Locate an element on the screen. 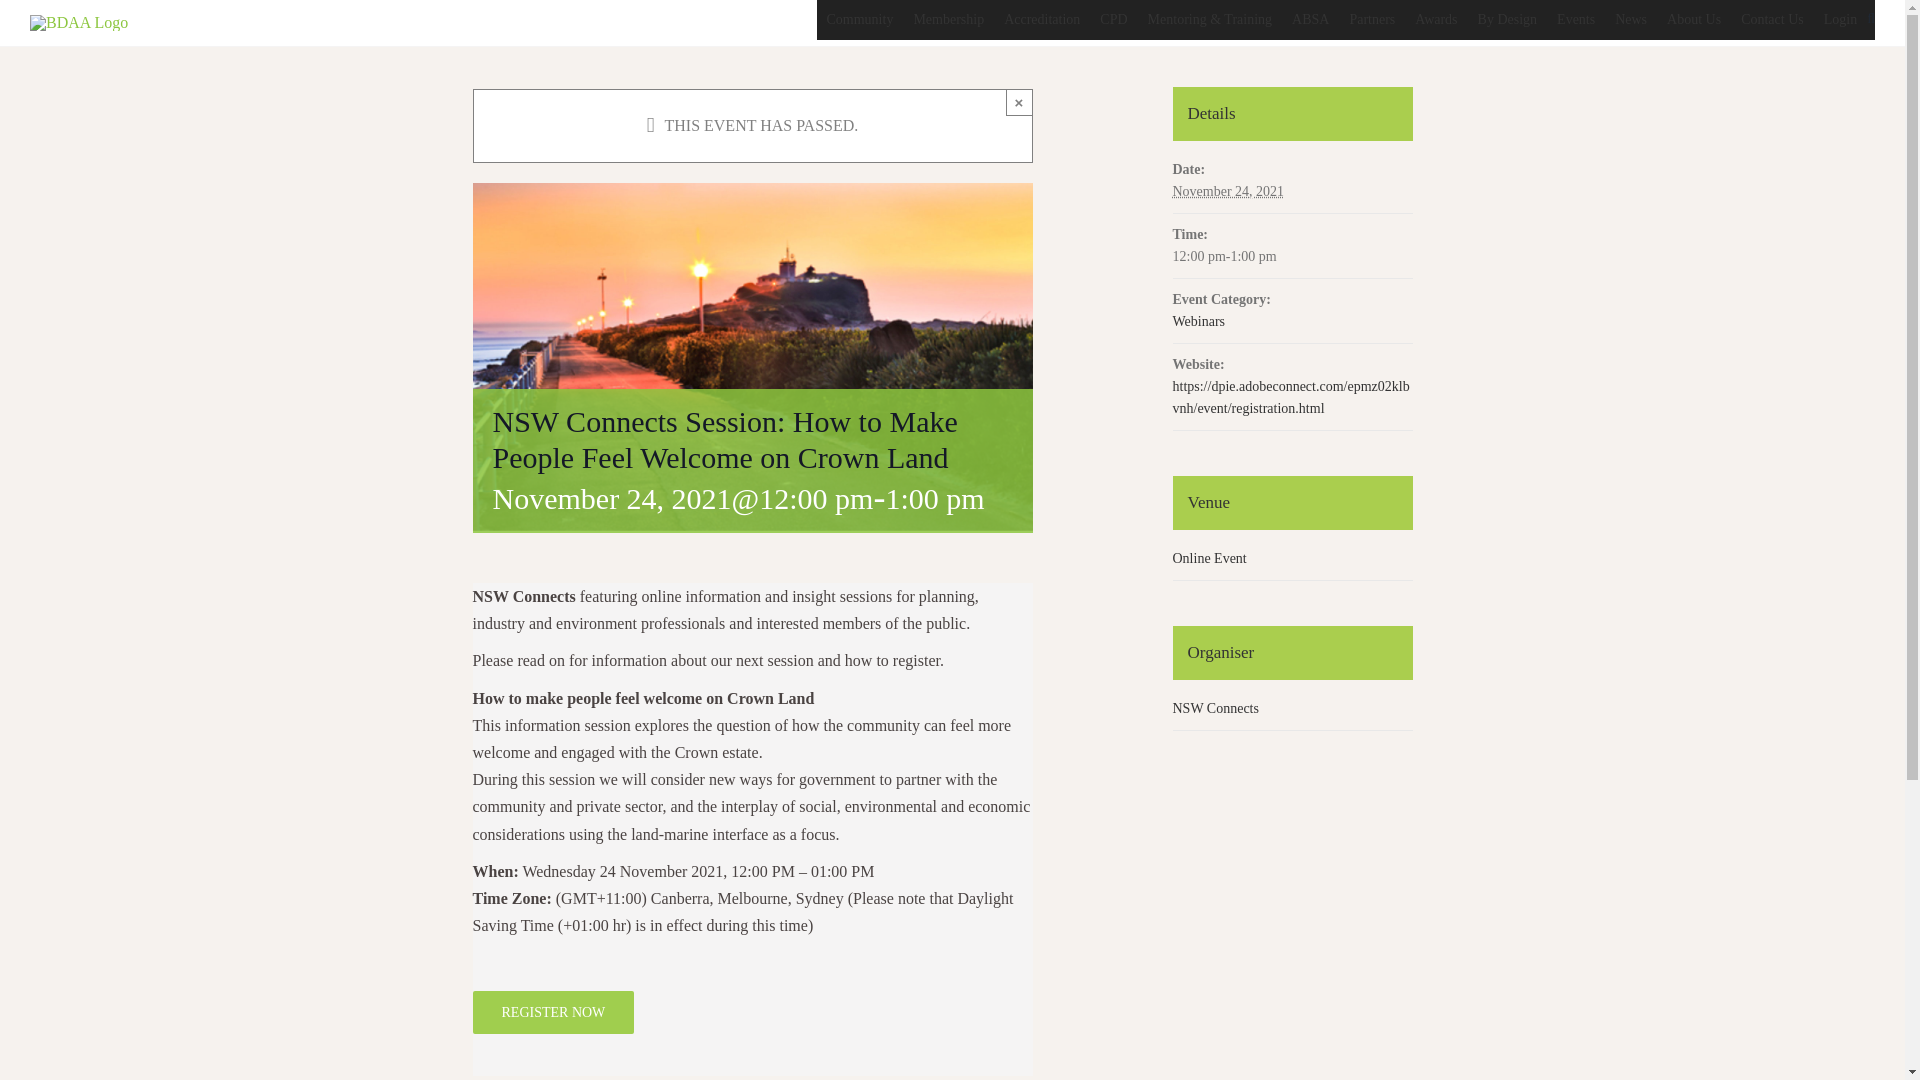 This screenshot has height=1080, width=1920. NSW Connects is located at coordinates (1214, 708).